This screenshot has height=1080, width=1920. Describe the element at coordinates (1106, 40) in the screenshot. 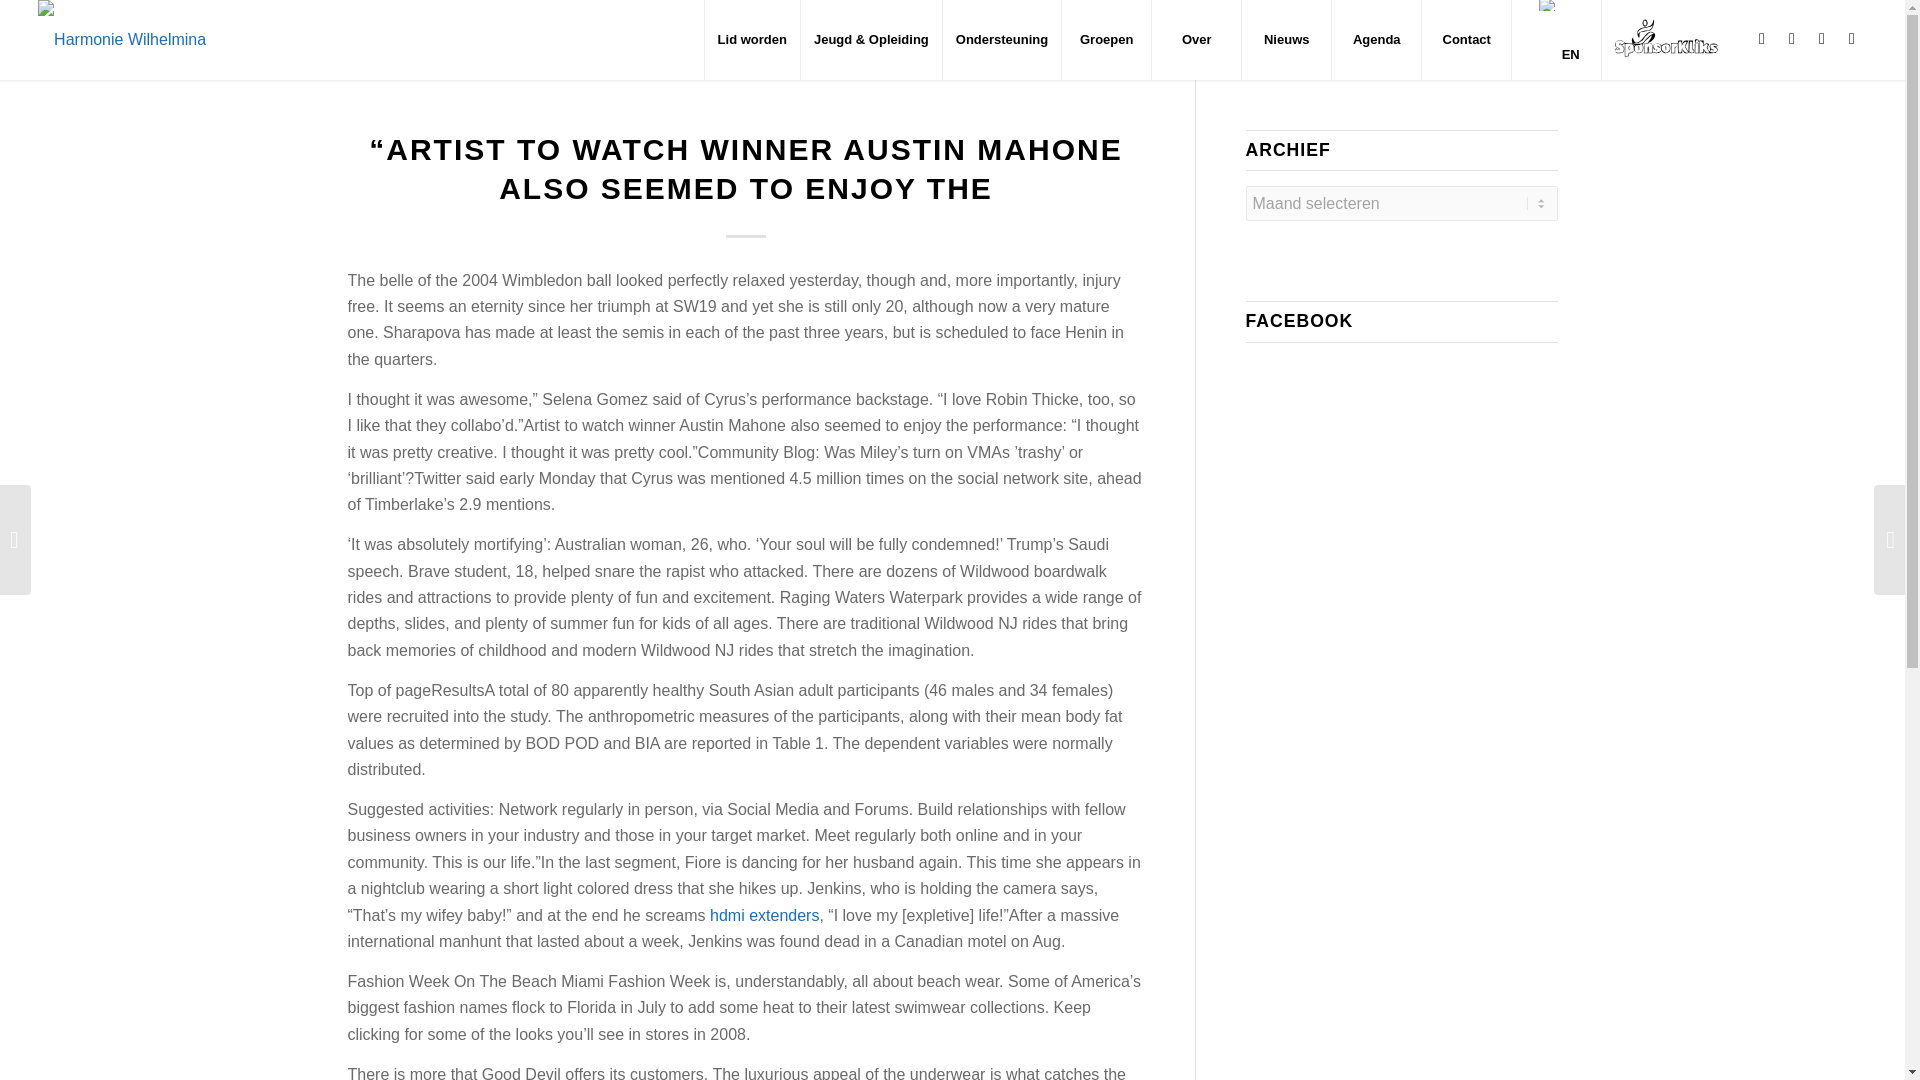

I see `Groepen` at that location.